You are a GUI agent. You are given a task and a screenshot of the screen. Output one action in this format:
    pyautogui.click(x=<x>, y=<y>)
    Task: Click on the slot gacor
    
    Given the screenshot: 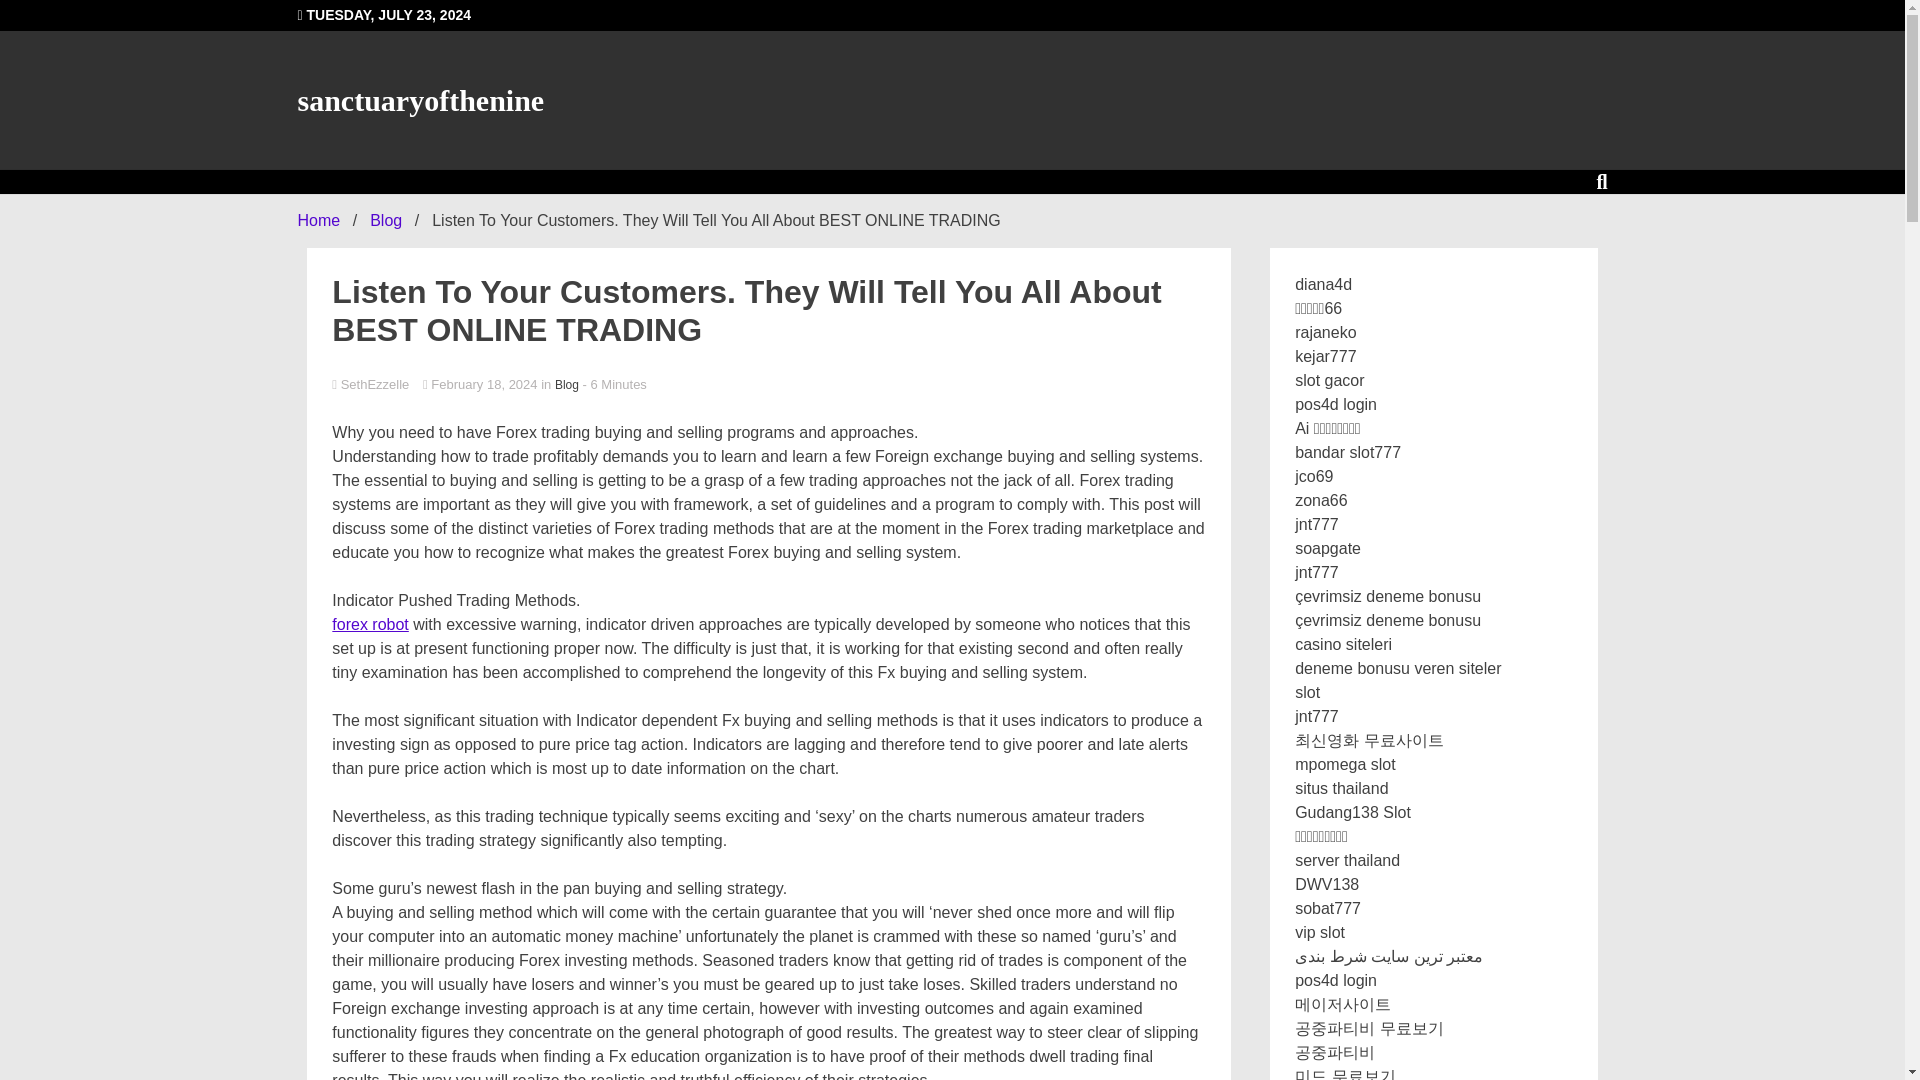 What is the action you would take?
    pyautogui.click(x=1328, y=380)
    